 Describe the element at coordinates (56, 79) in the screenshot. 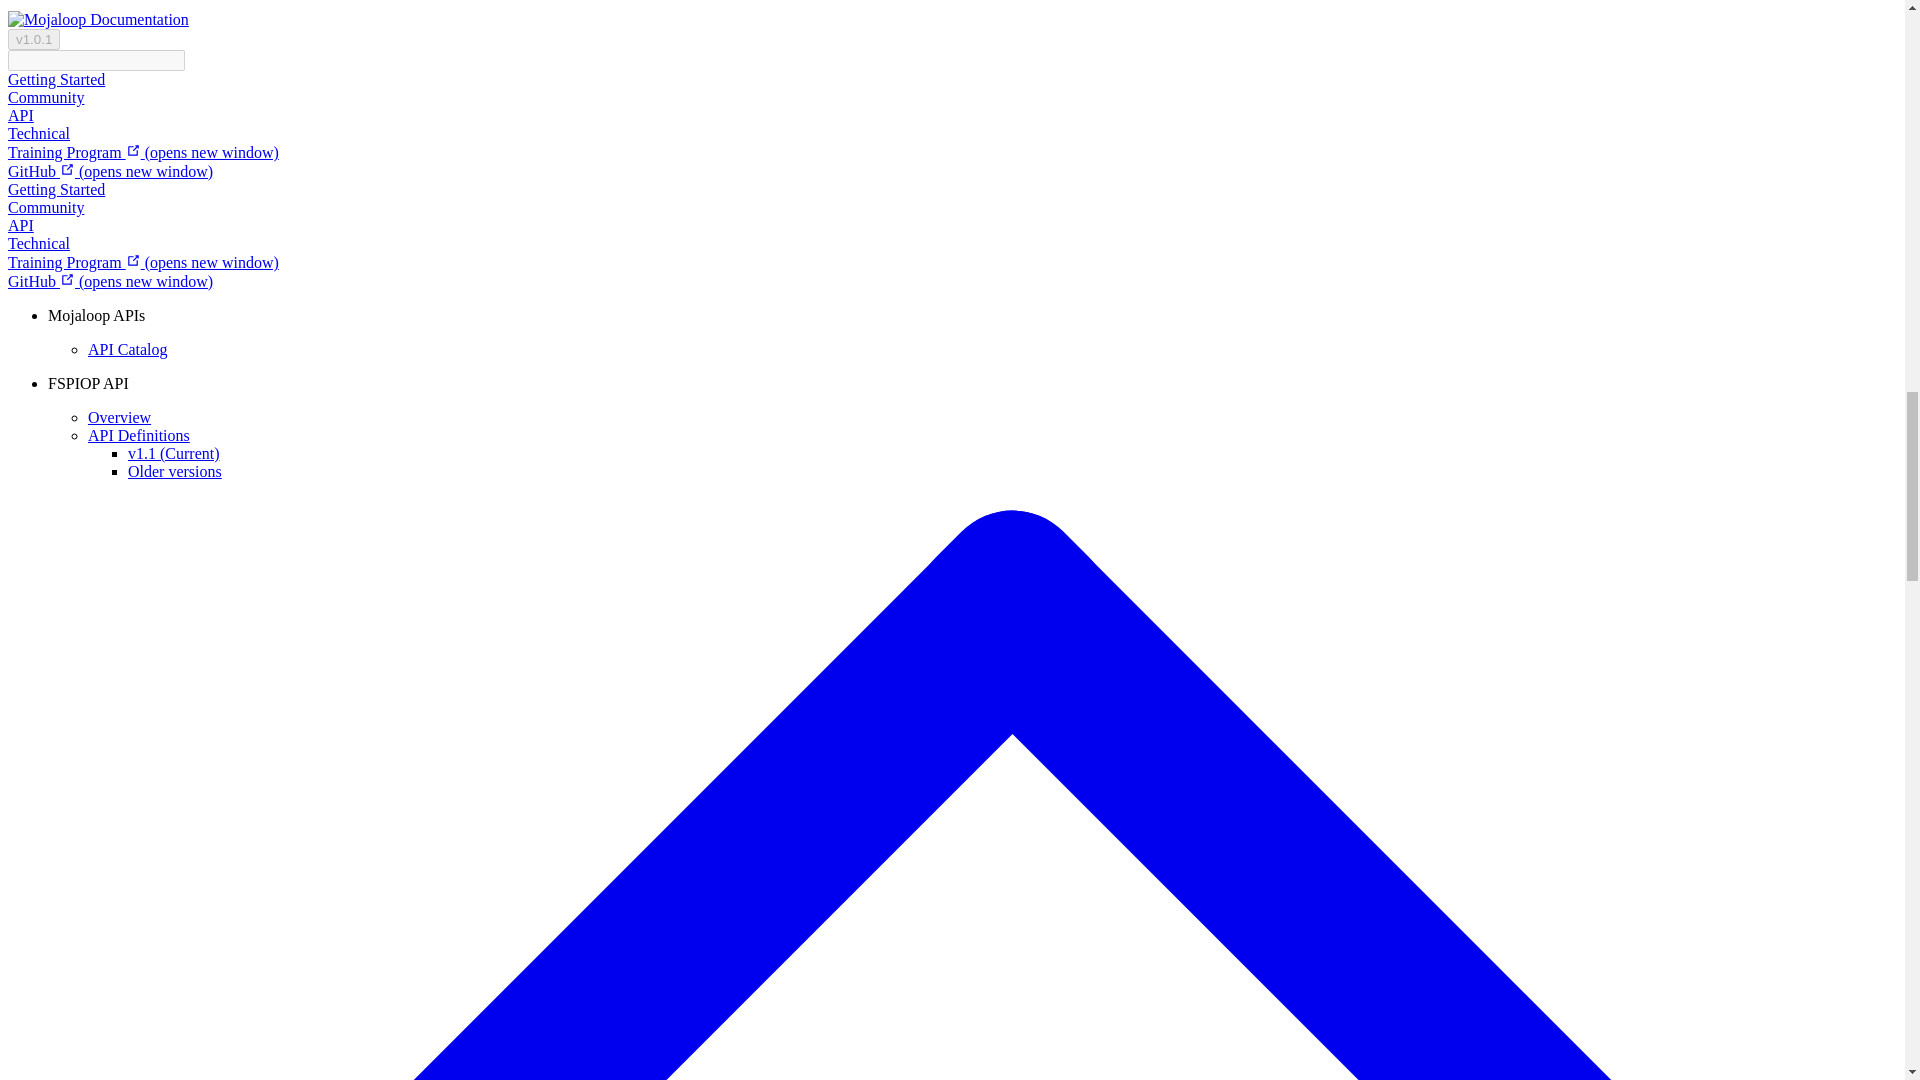

I see `Getting Started` at that location.